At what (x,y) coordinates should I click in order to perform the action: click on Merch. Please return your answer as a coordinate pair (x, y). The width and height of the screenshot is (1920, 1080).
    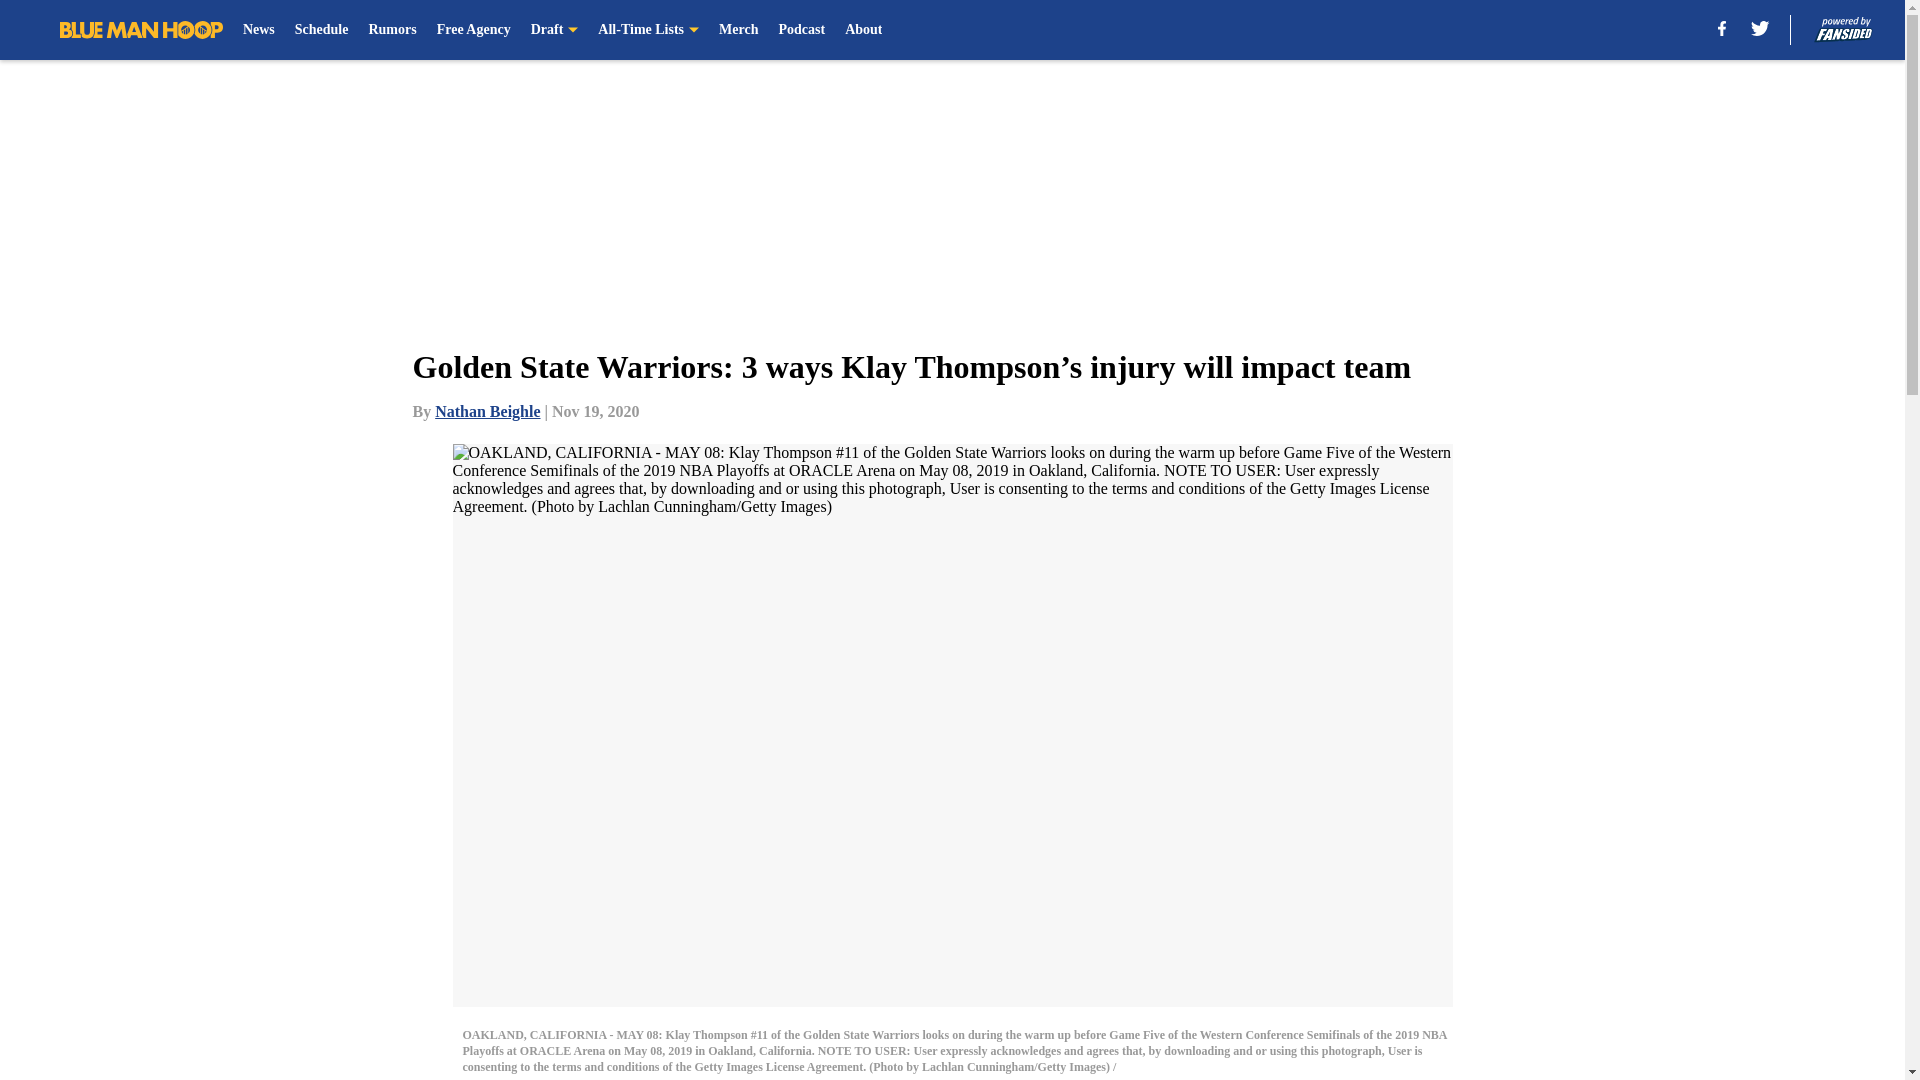
    Looking at the image, I should click on (738, 30).